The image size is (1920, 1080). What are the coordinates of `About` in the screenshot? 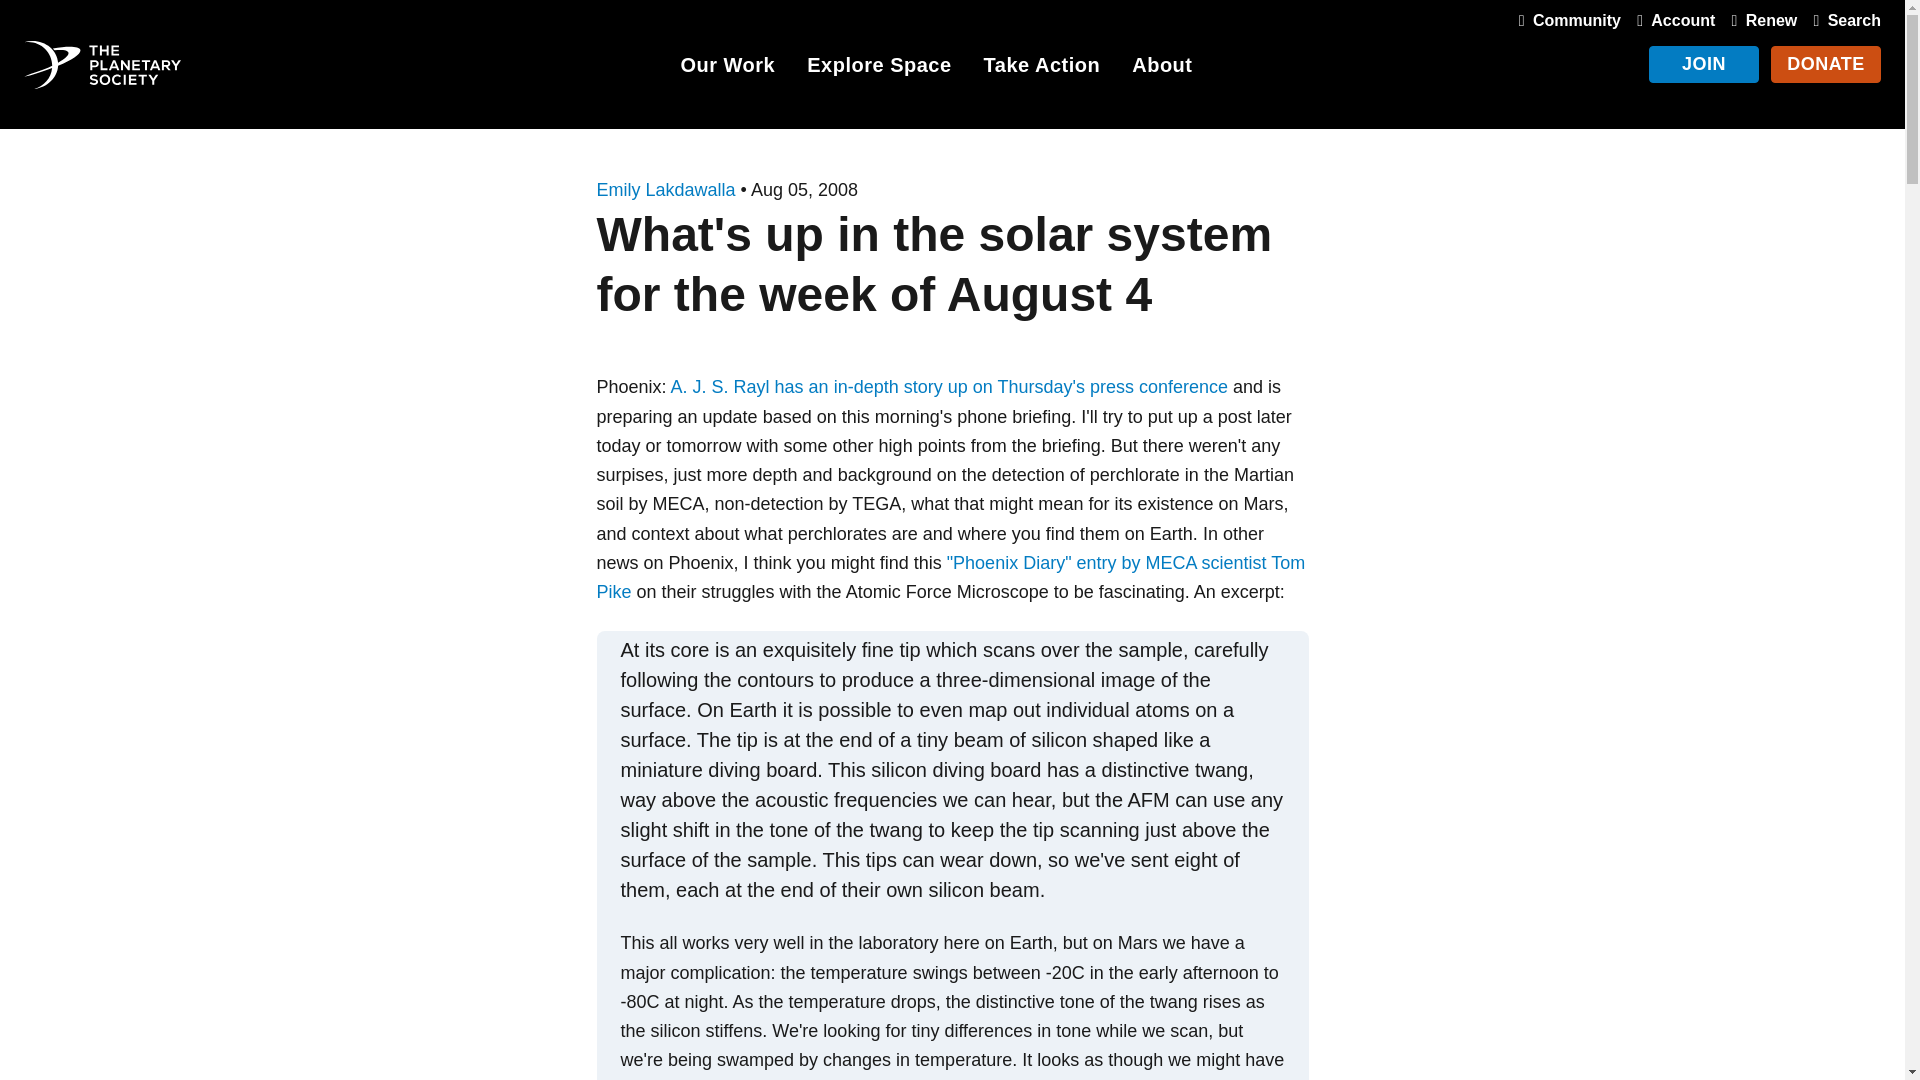 It's located at (1162, 68).